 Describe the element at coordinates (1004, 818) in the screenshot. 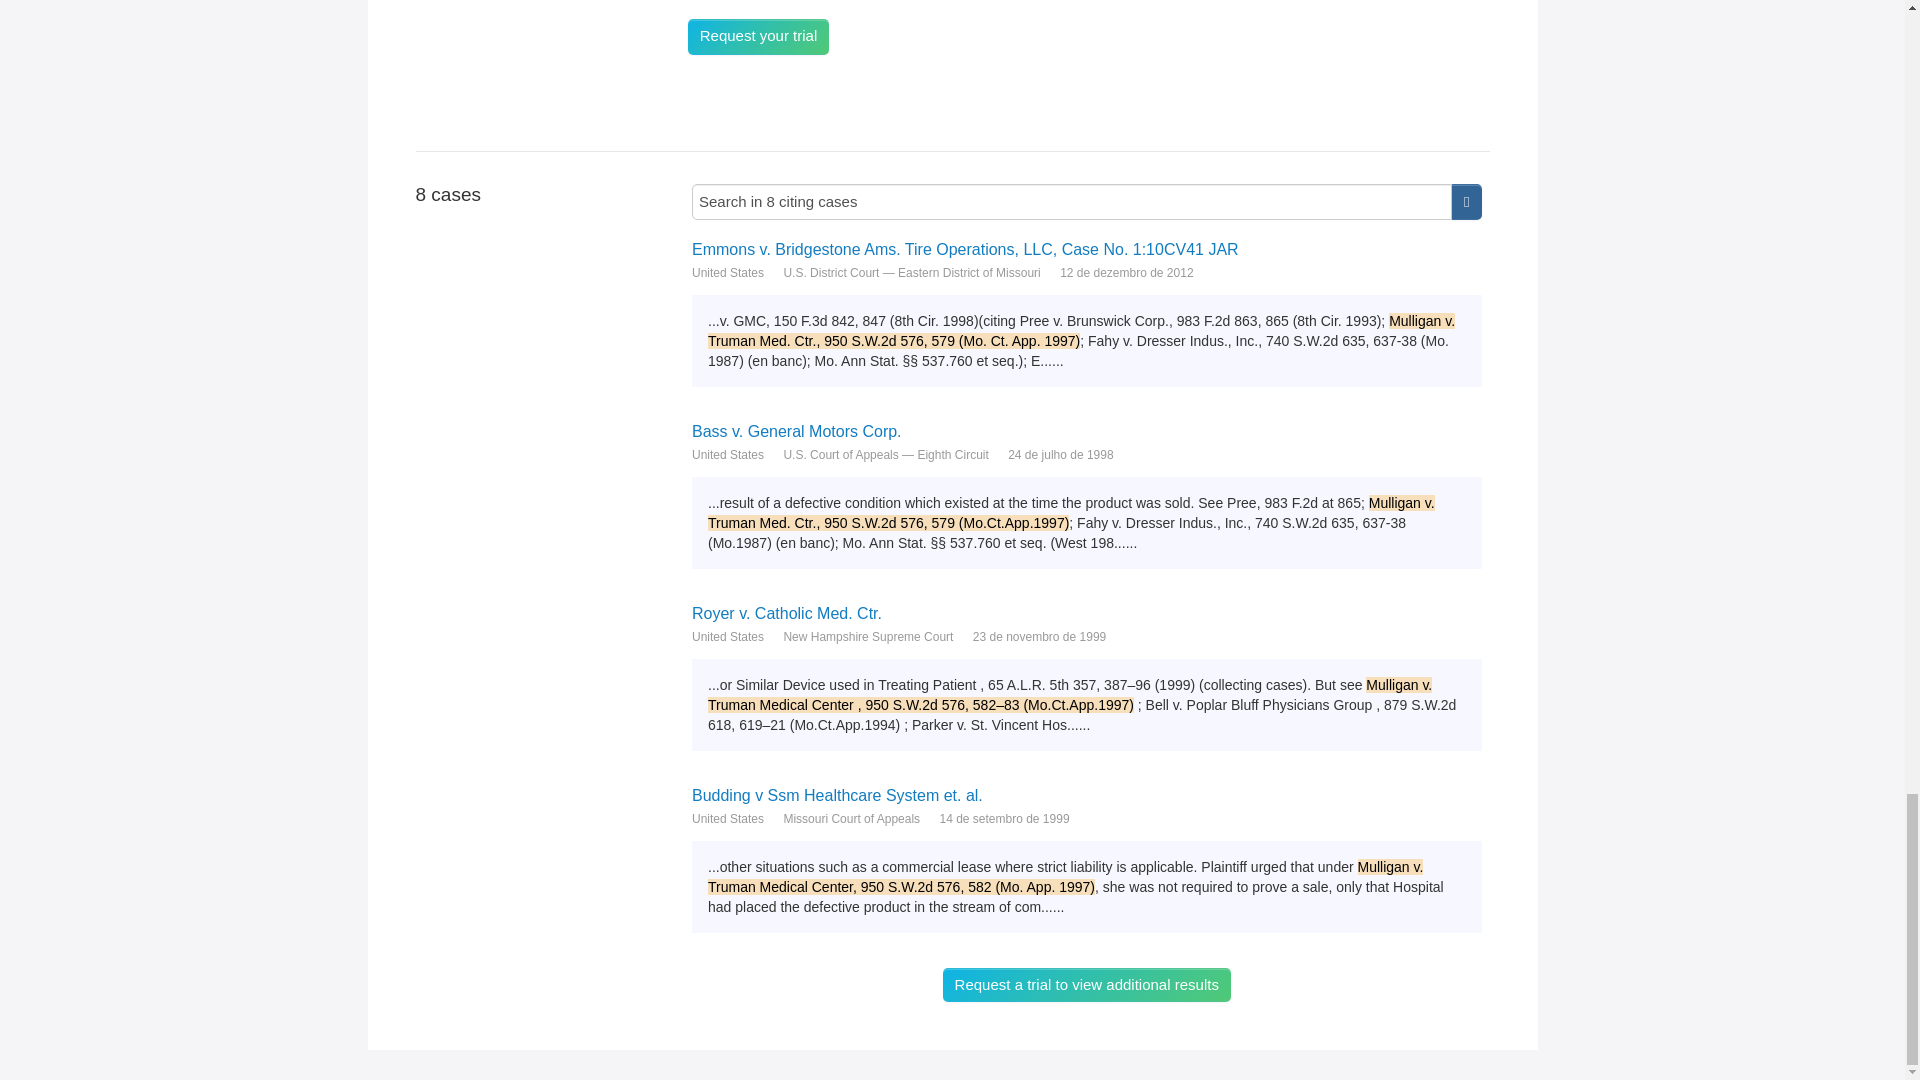

I see `14 de setembro de 1999` at that location.